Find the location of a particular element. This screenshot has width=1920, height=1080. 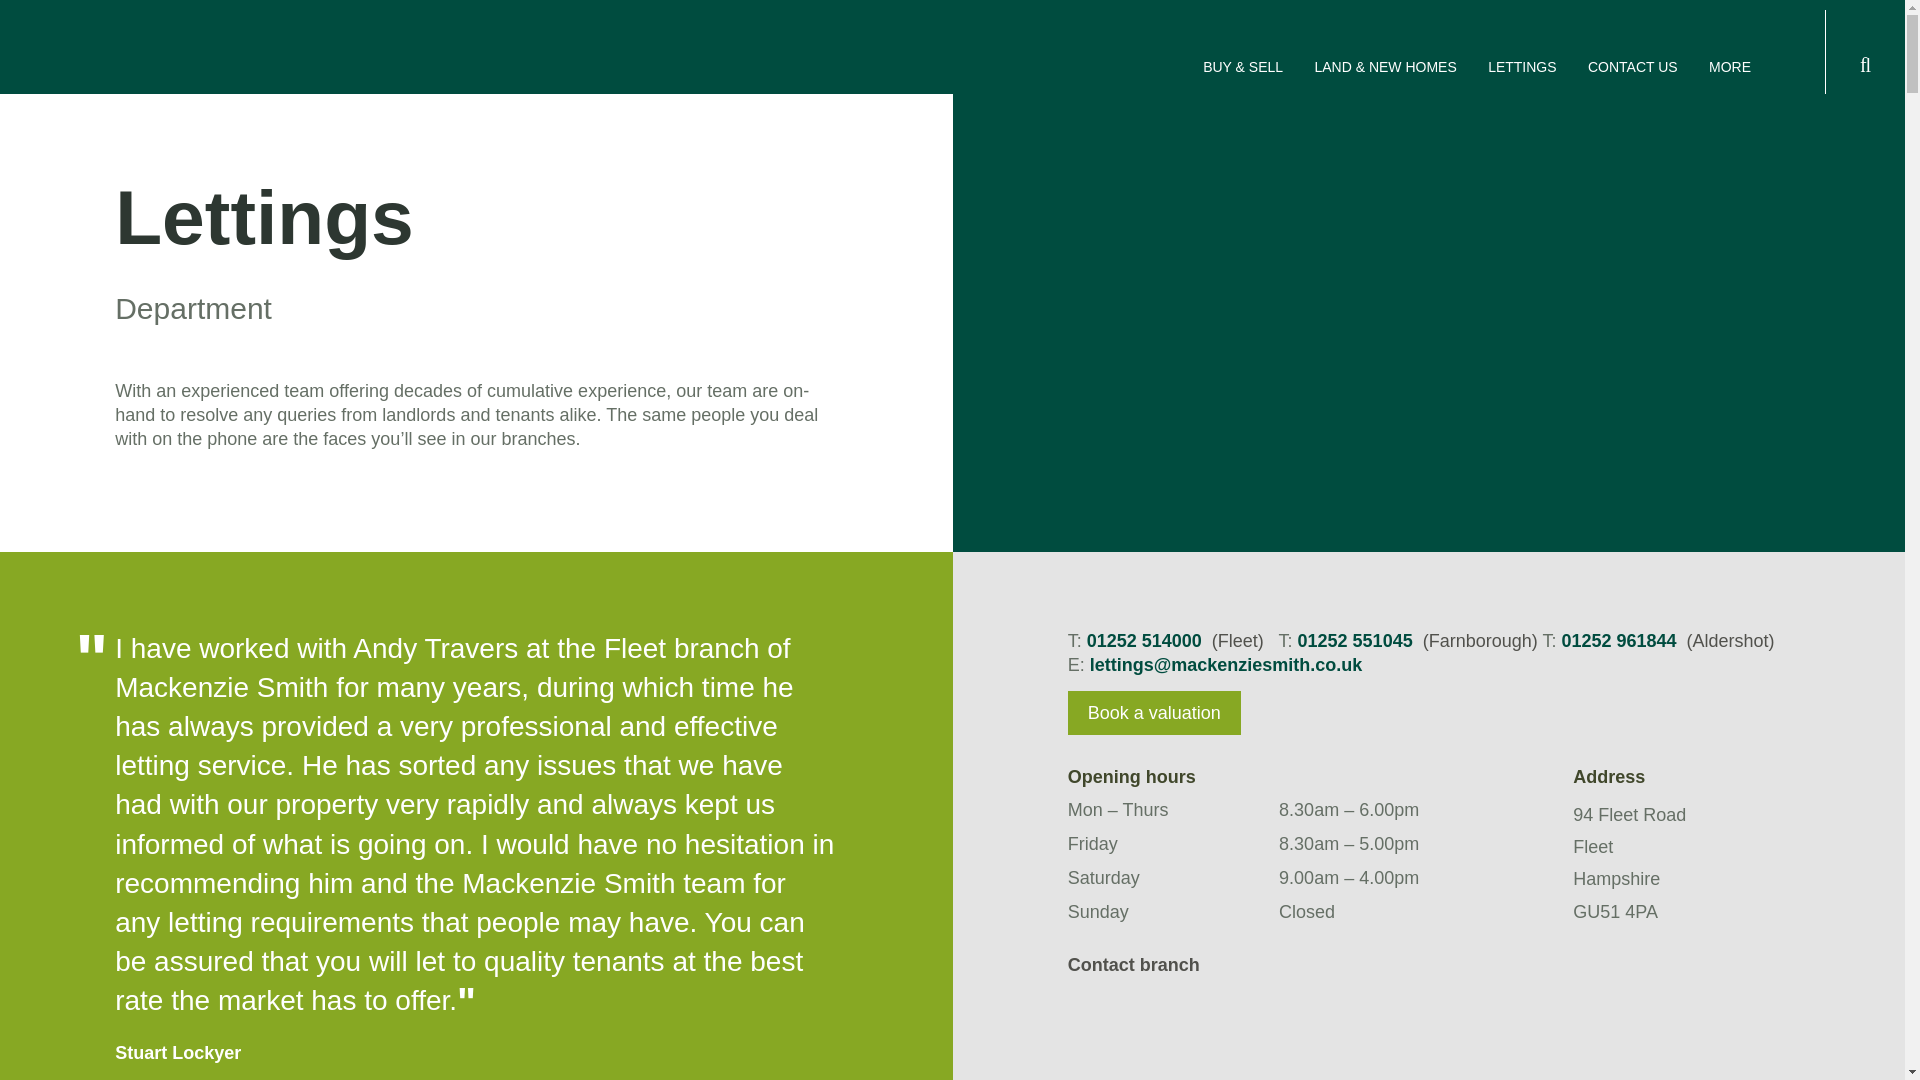

Mackenzie Smith is located at coordinates (170, 67).